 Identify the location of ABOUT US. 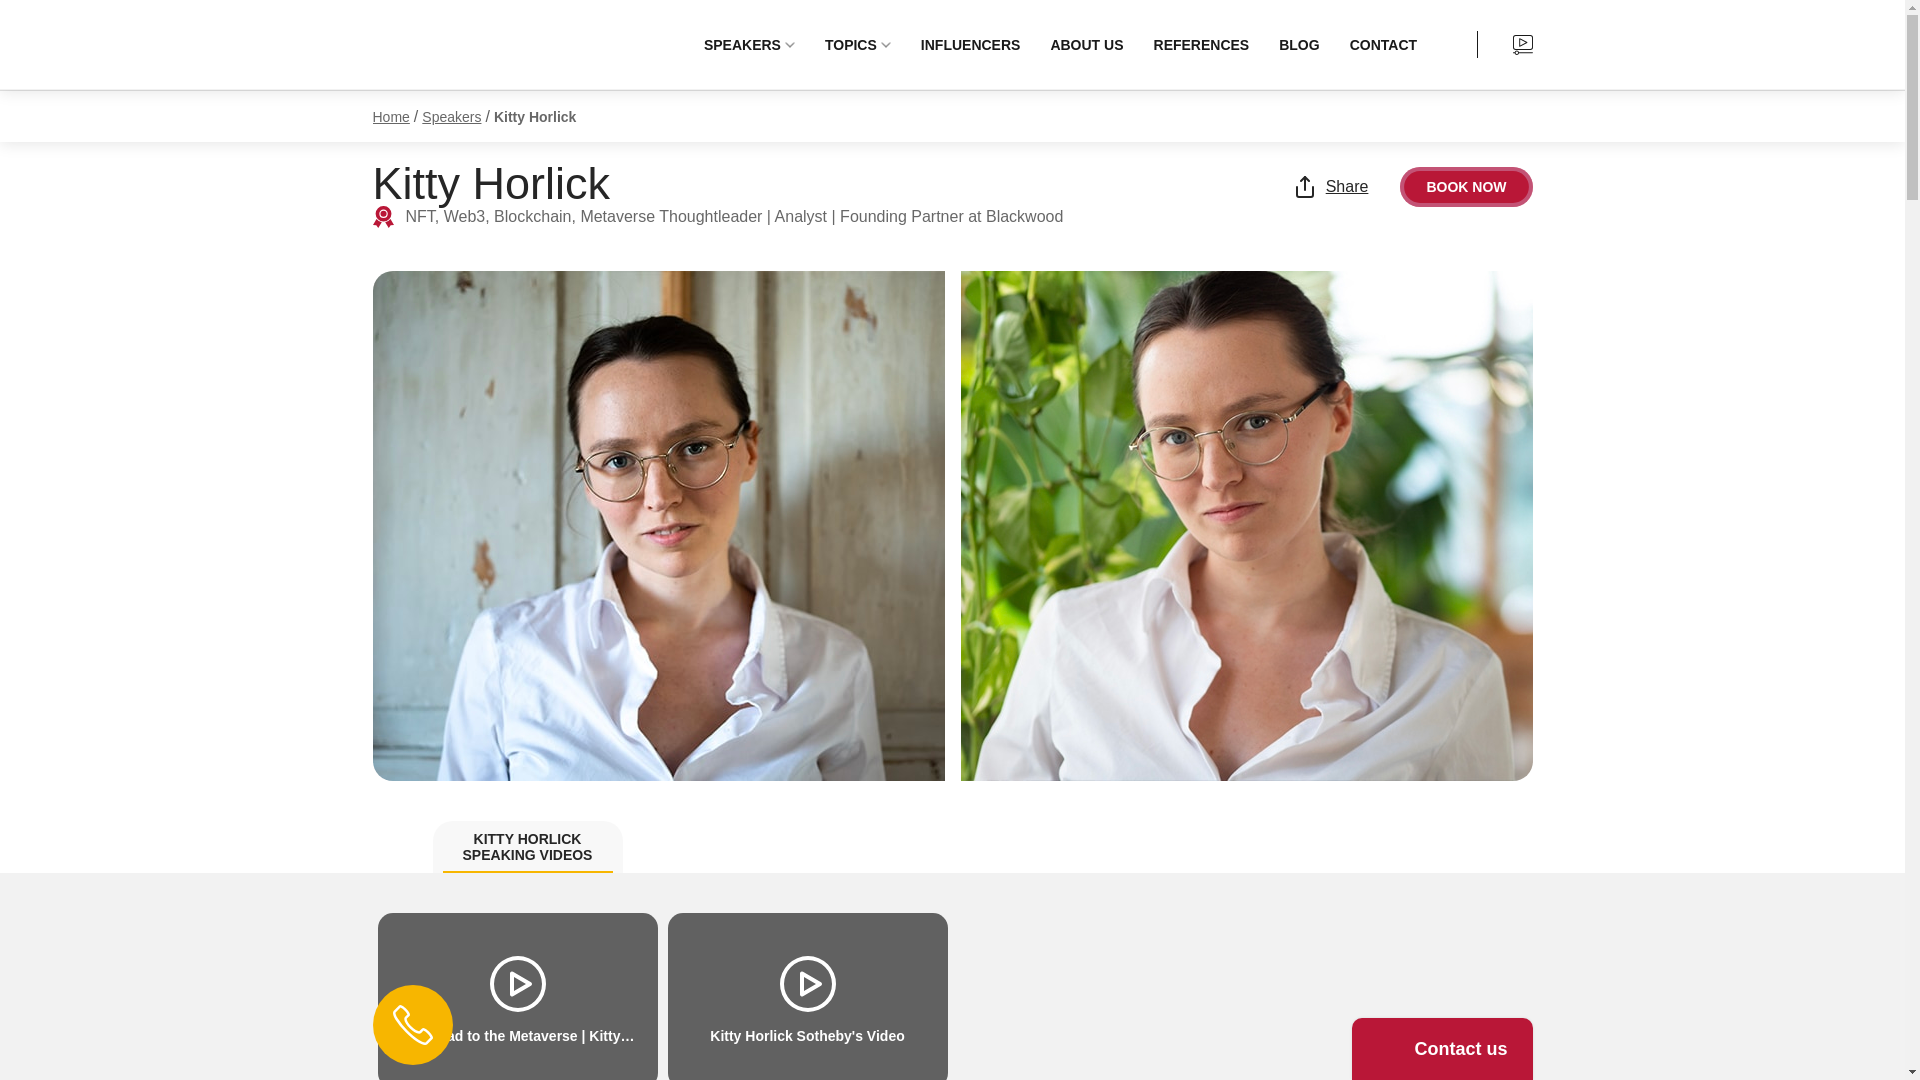
(1086, 44).